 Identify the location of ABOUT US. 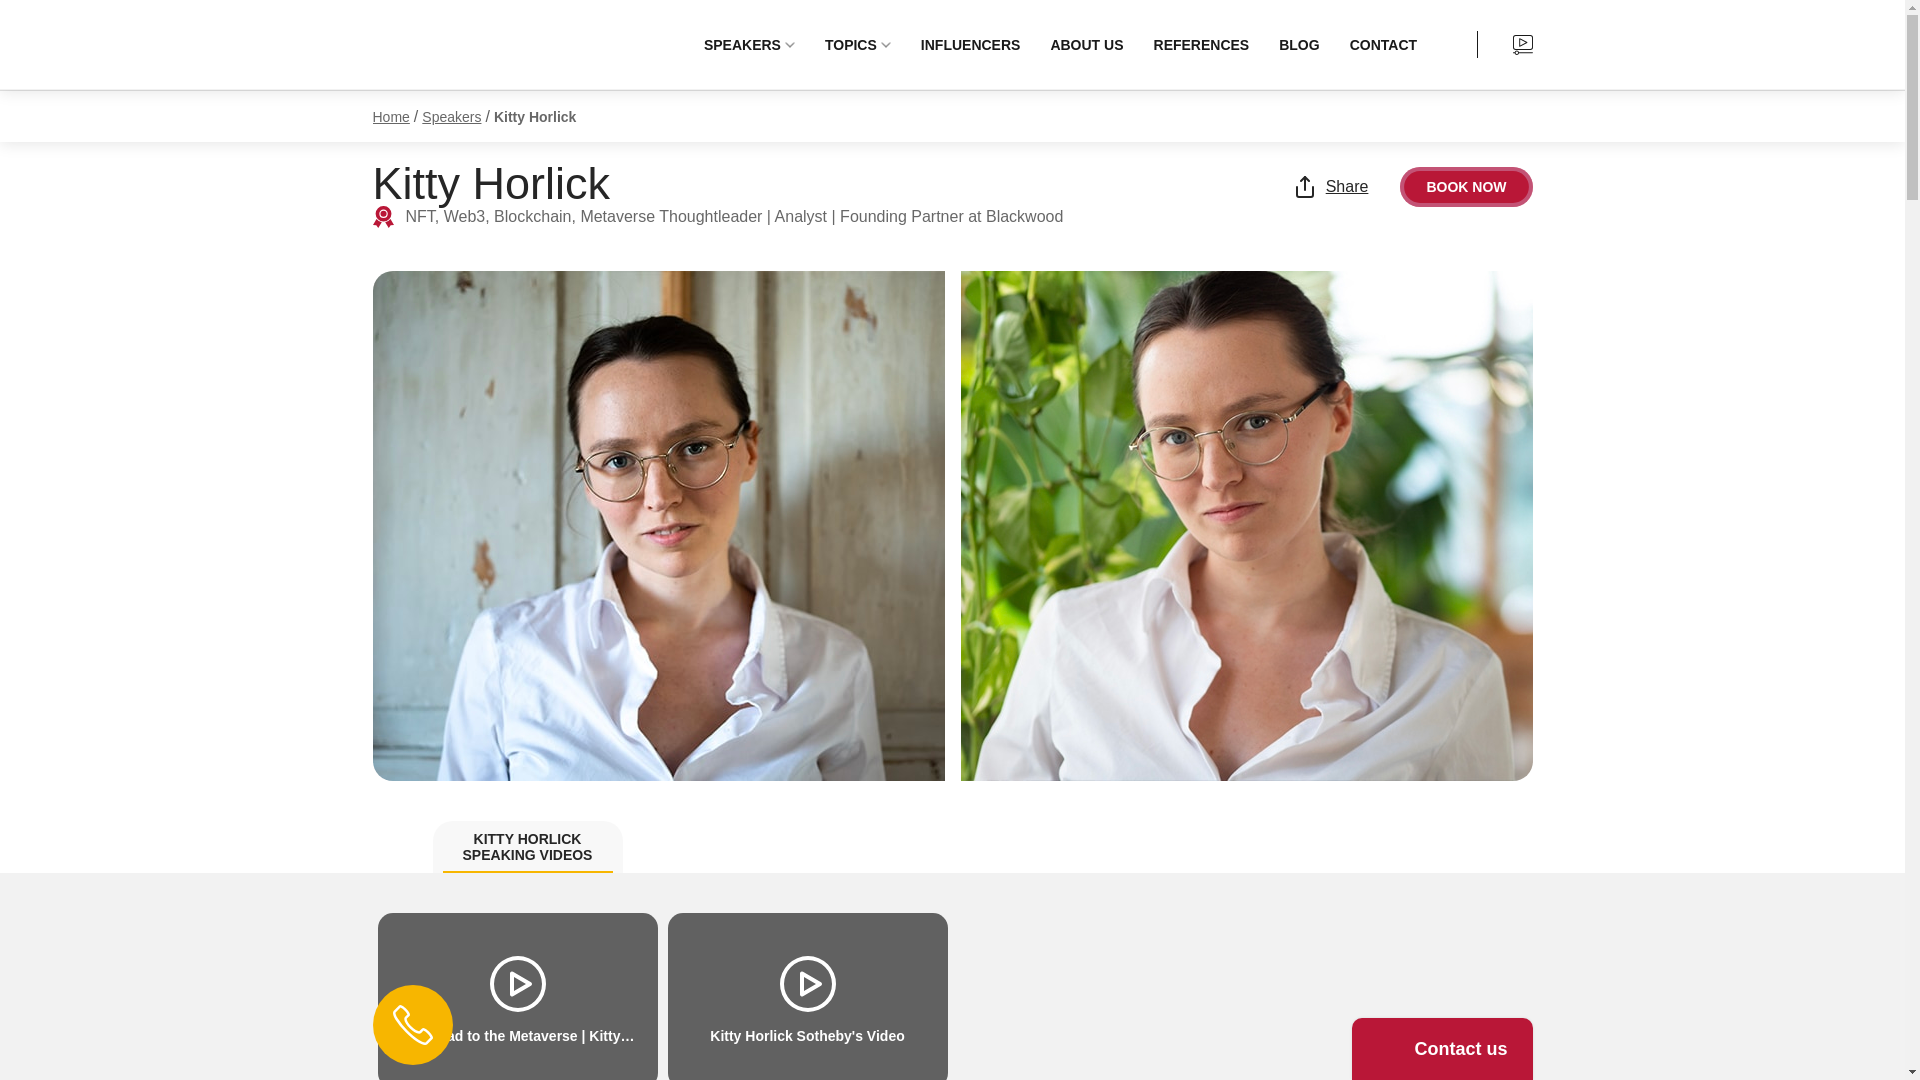
(1086, 44).